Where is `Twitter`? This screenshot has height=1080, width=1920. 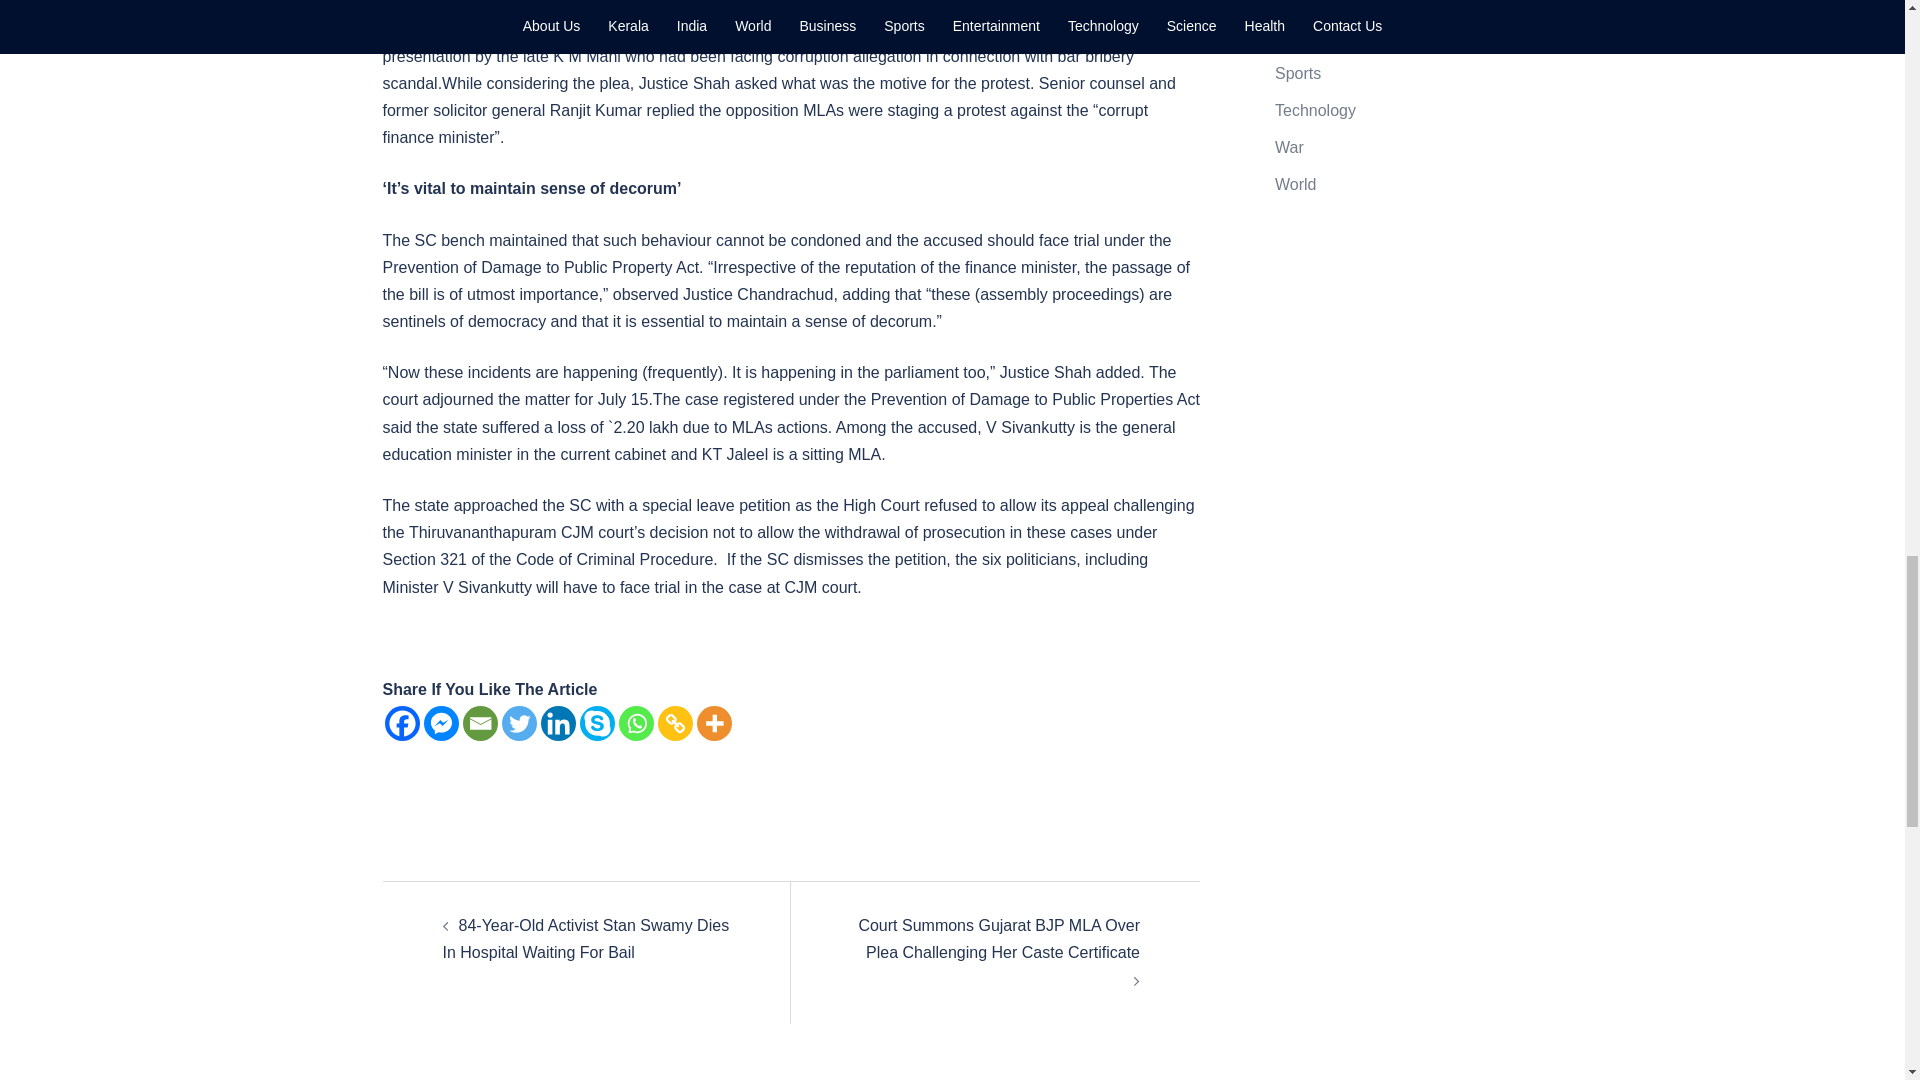
Twitter is located at coordinates (519, 723).